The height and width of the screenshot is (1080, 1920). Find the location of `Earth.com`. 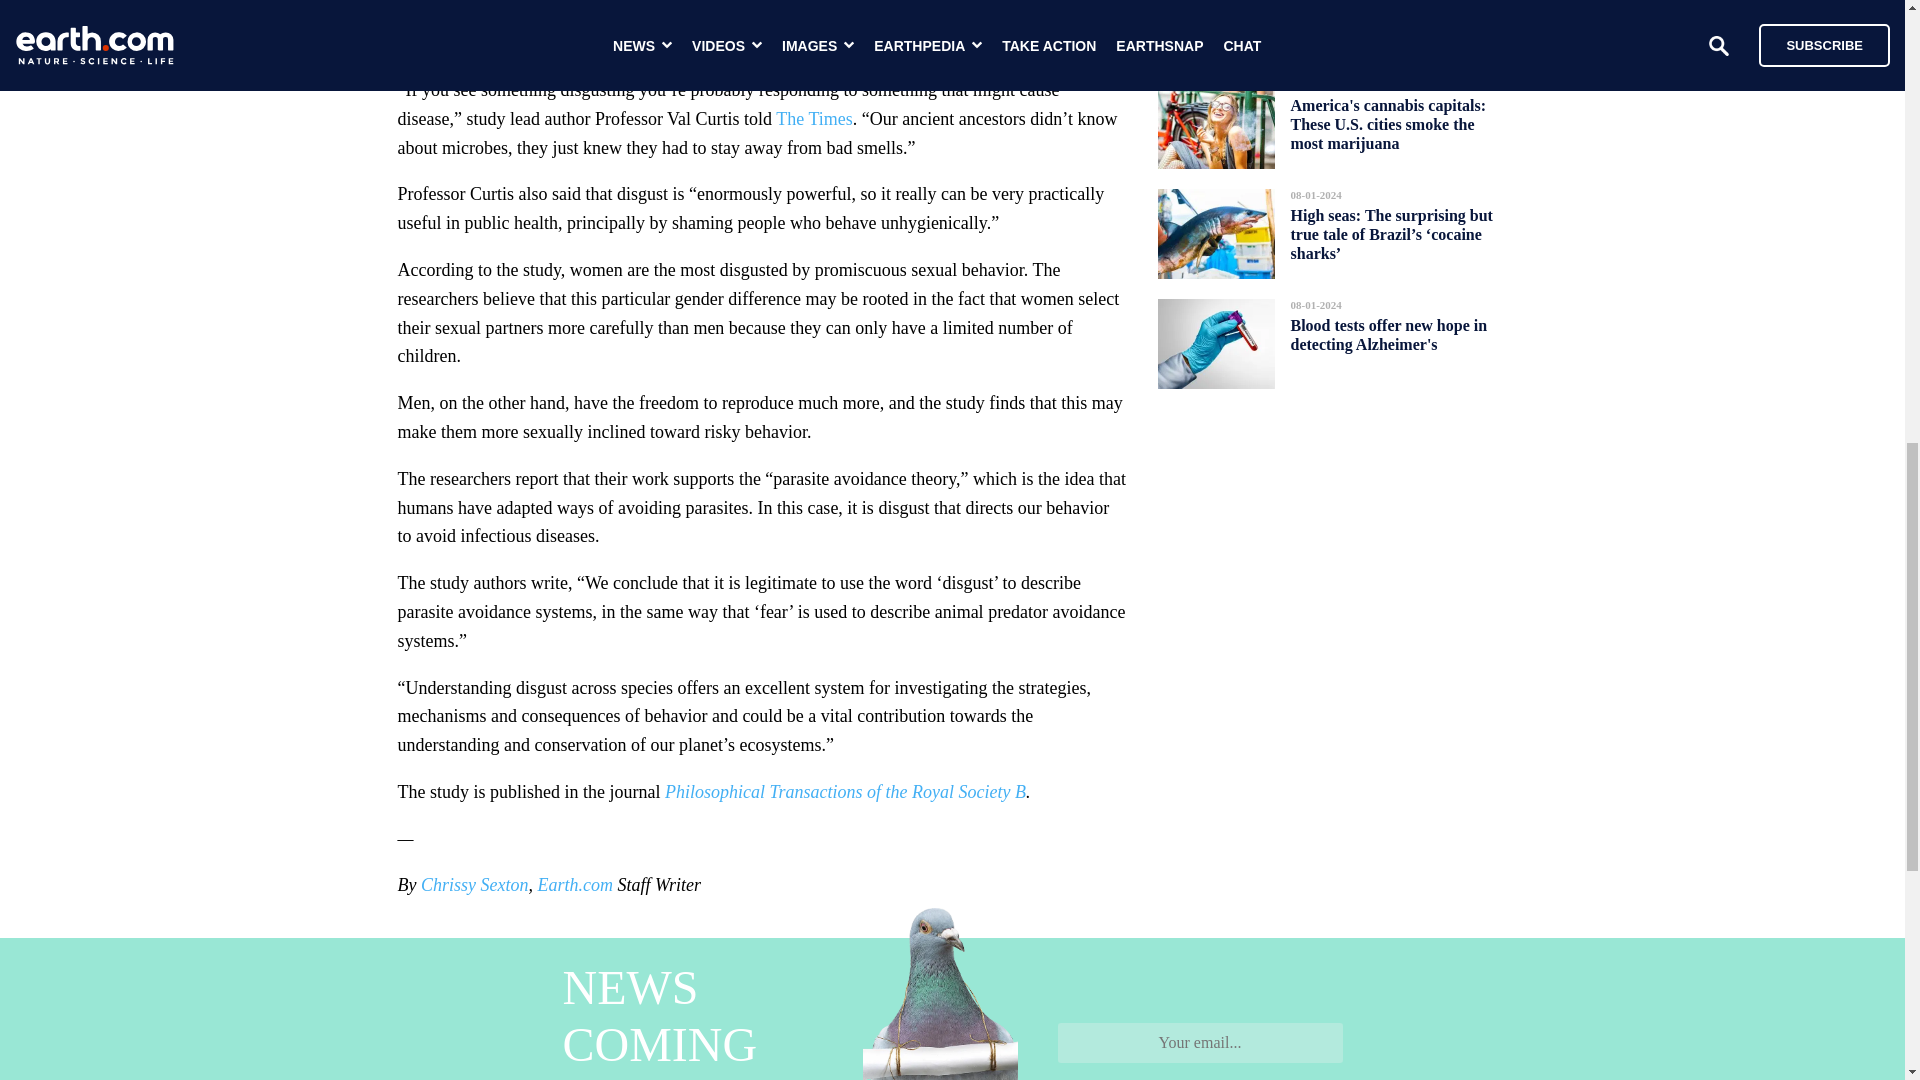

Earth.com is located at coordinates (574, 884).